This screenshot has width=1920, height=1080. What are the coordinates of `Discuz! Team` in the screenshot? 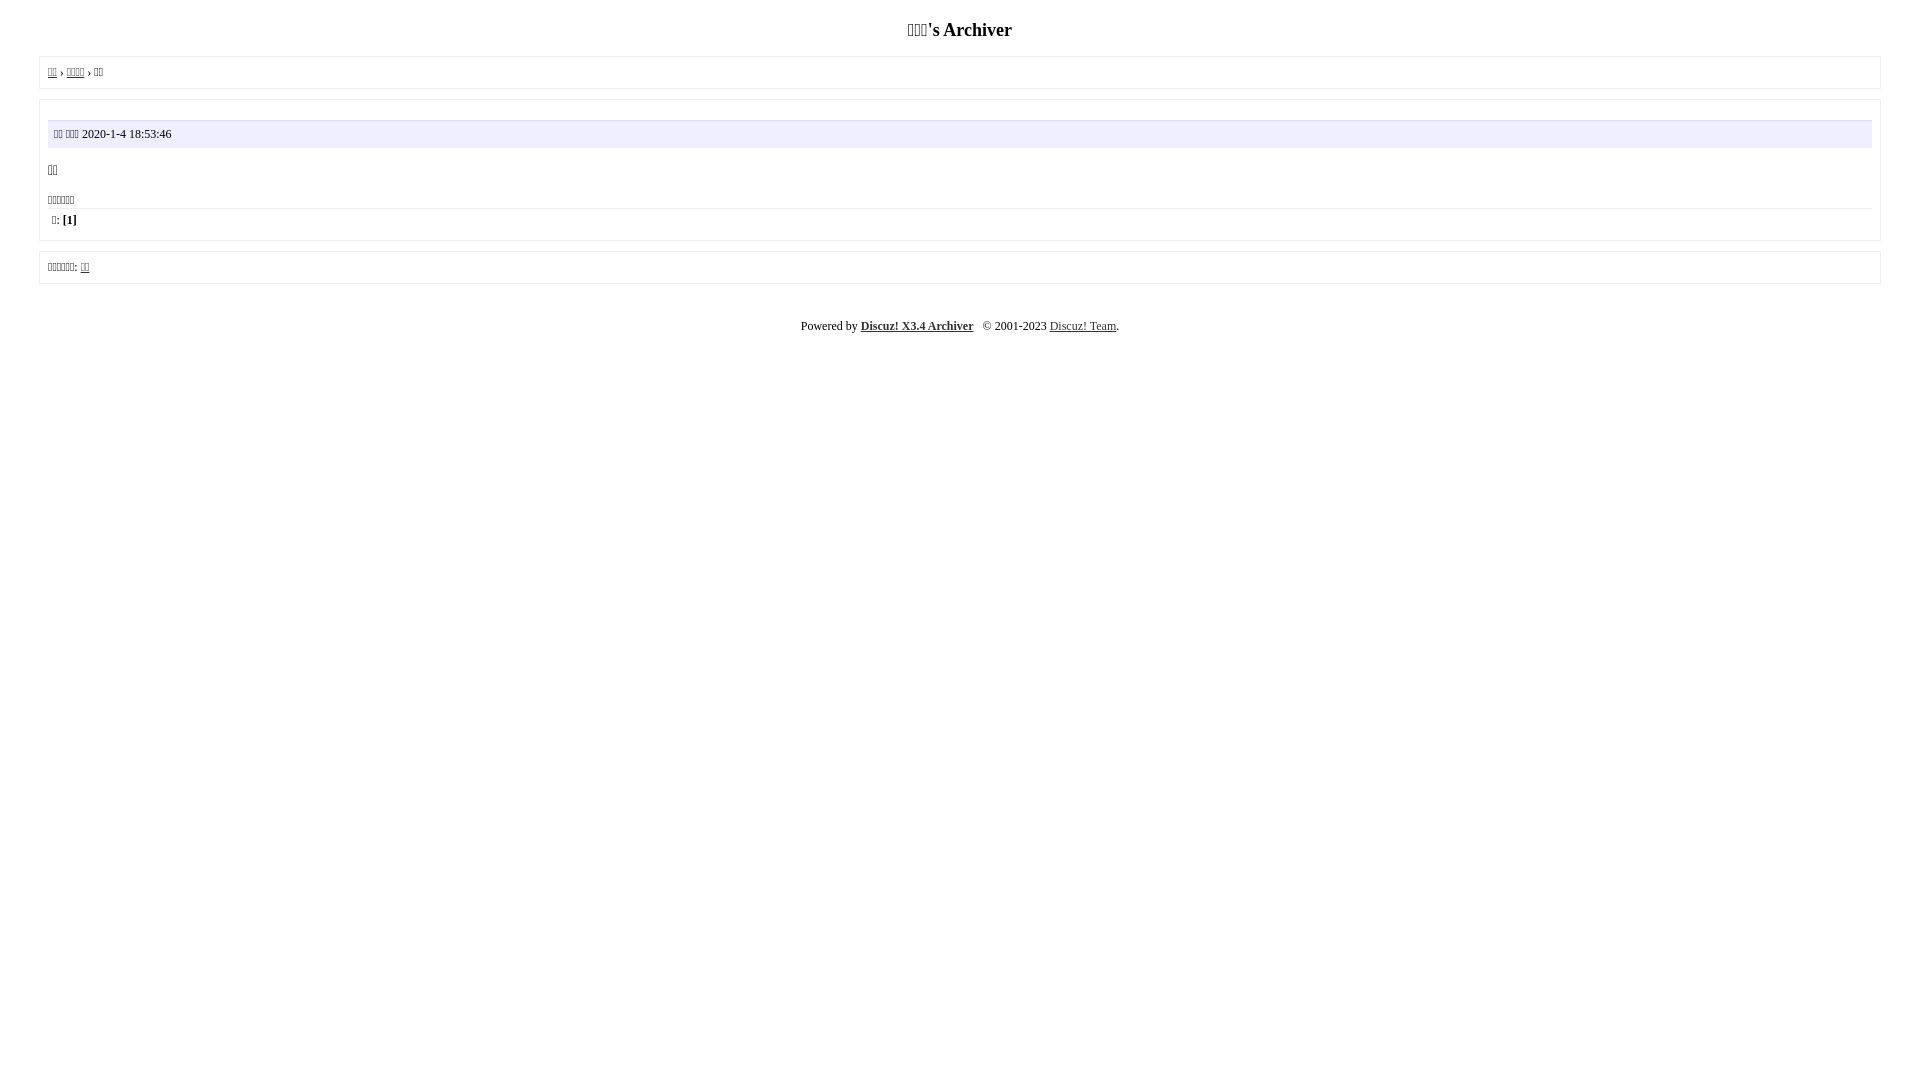 It's located at (1084, 326).